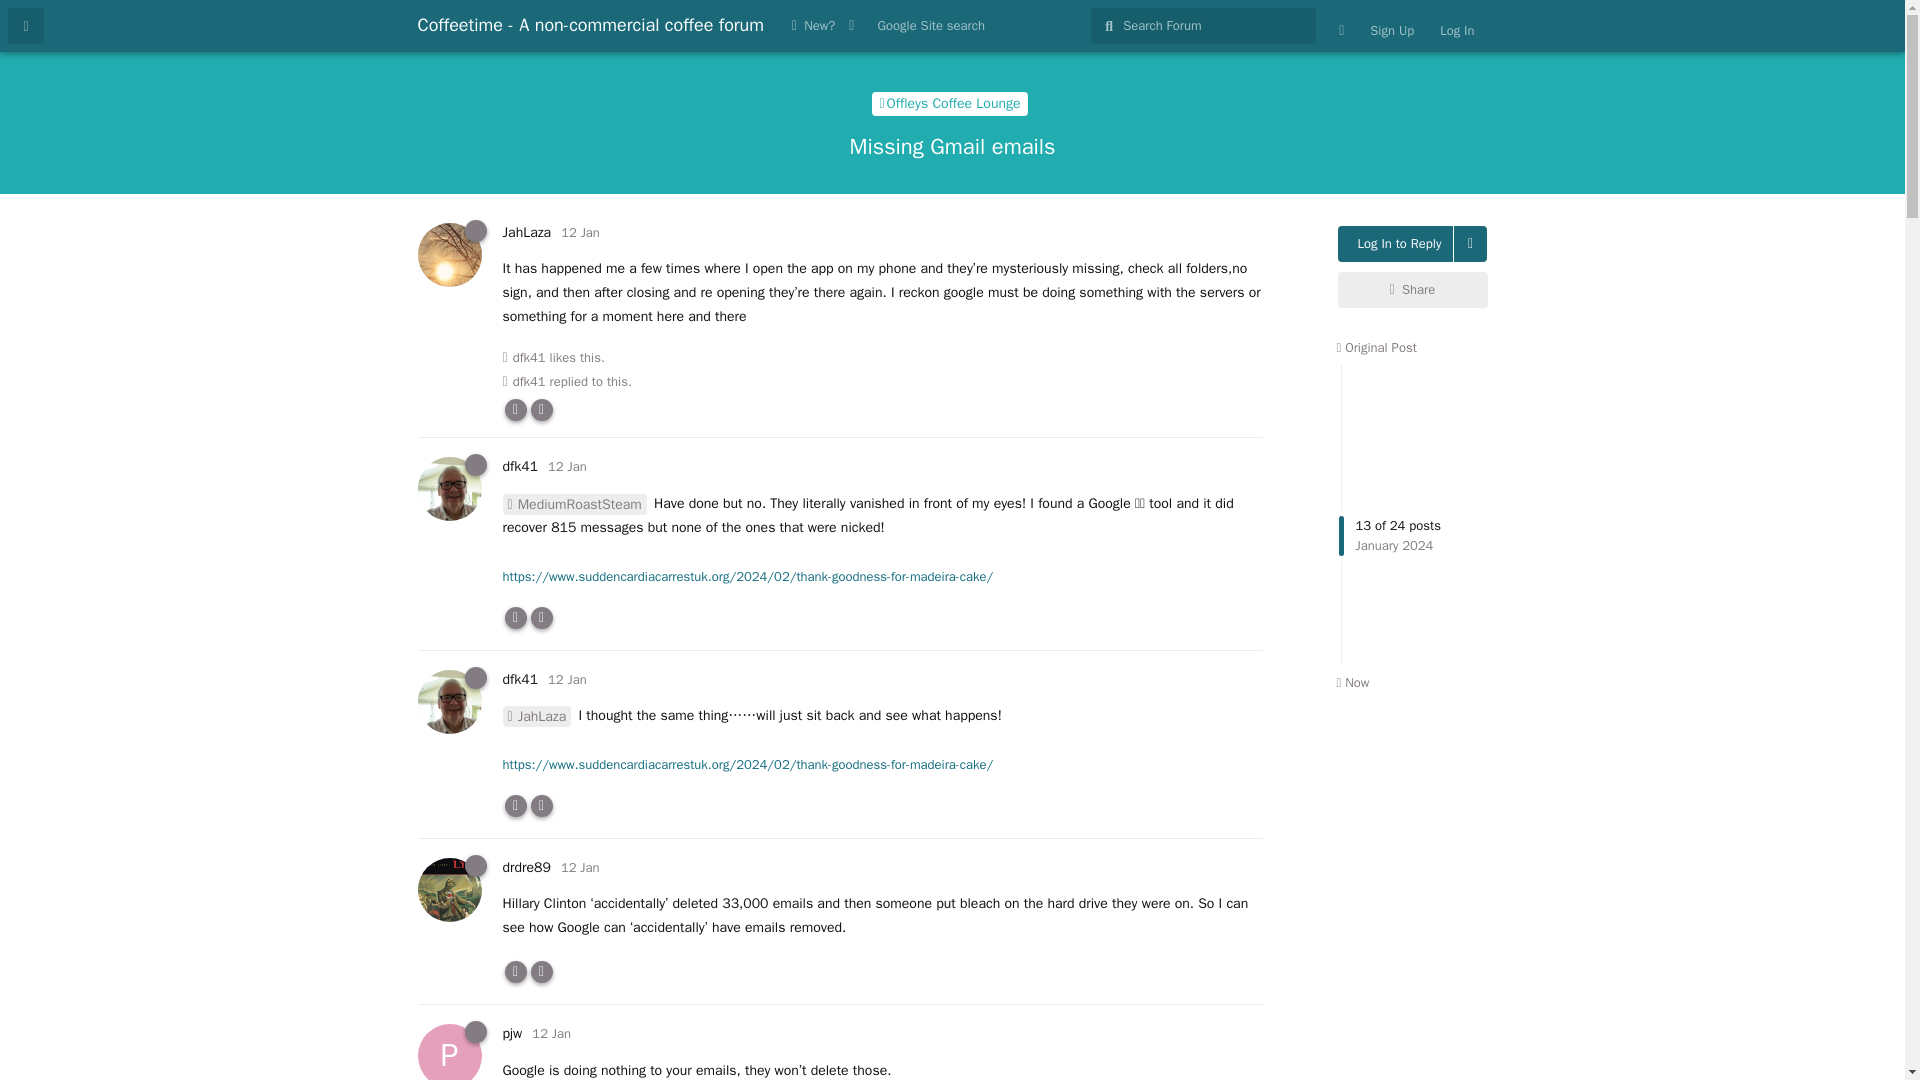 This screenshot has height=1080, width=1920. What do you see at coordinates (949, 103) in the screenshot?
I see `Offleys Coffee Lounge` at bounding box center [949, 103].